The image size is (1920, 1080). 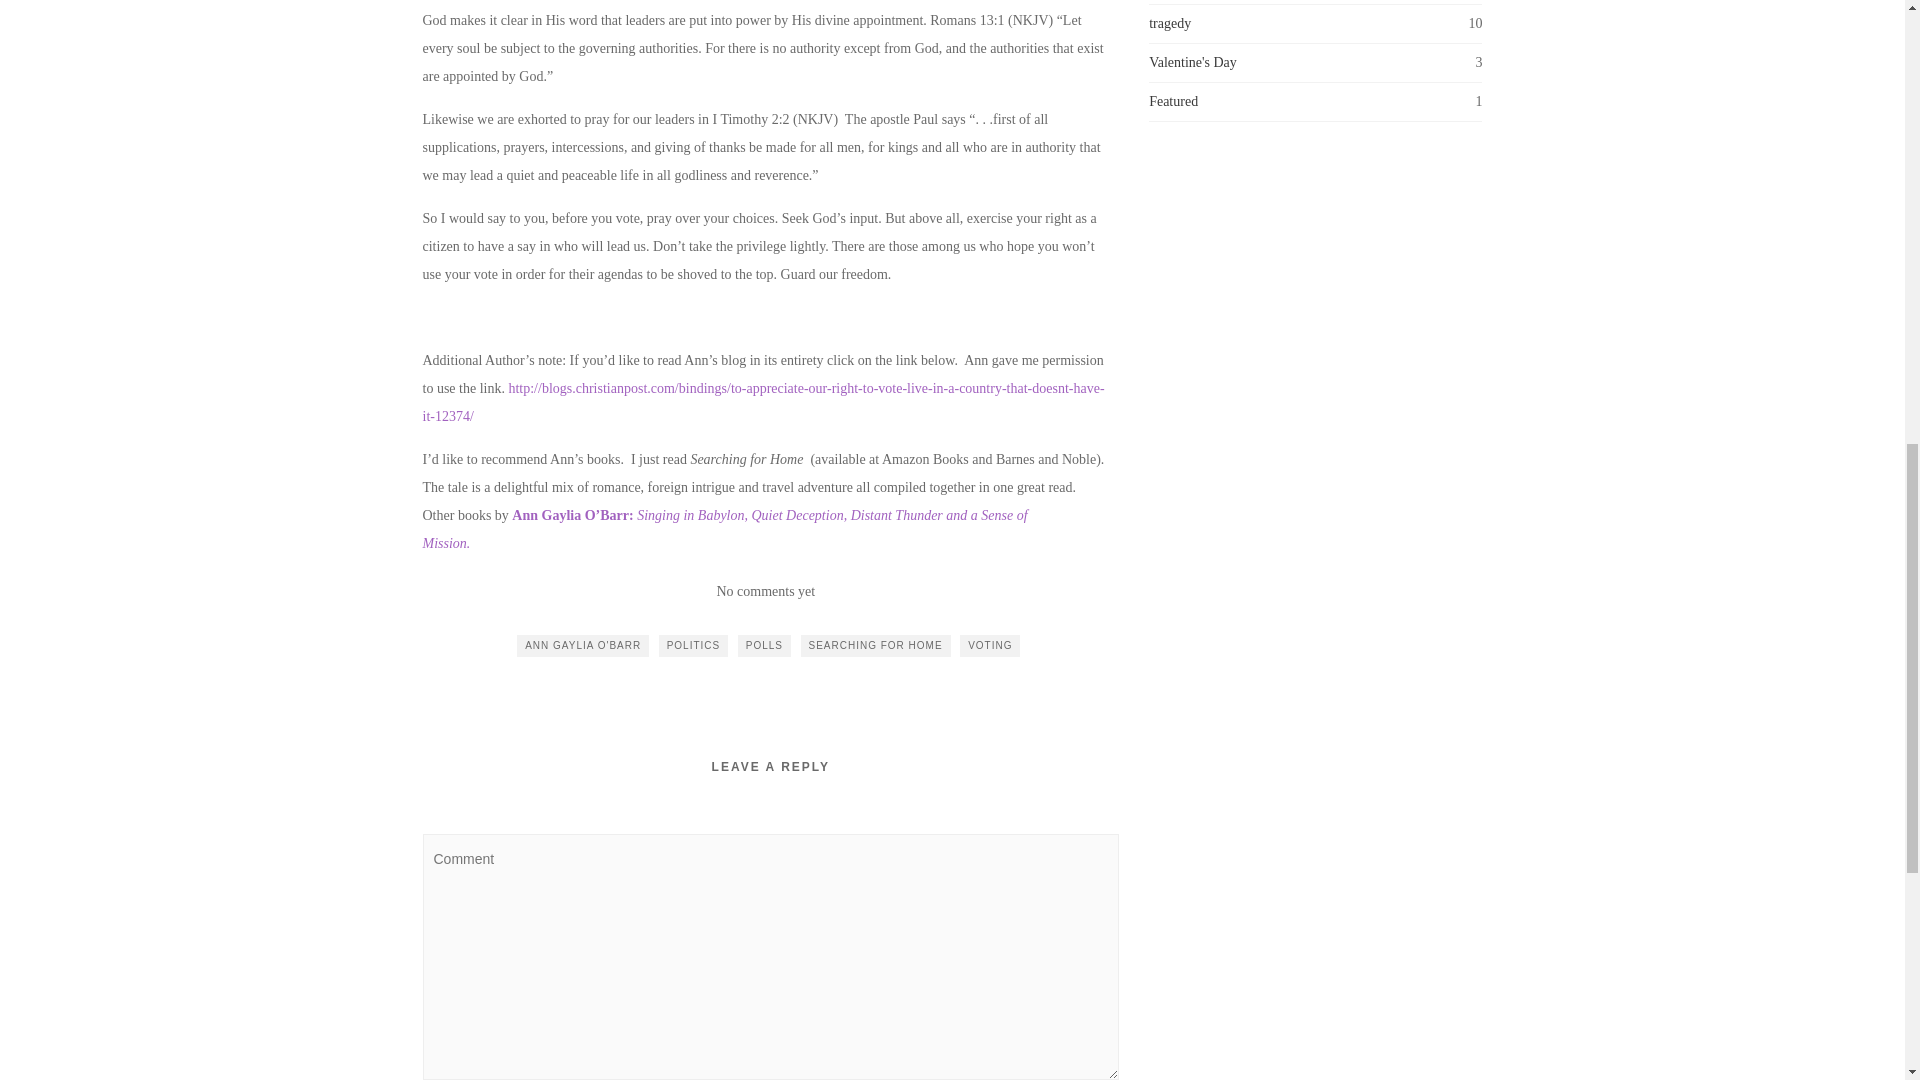 What do you see at coordinates (990, 646) in the screenshot?
I see `VOTING` at bounding box center [990, 646].